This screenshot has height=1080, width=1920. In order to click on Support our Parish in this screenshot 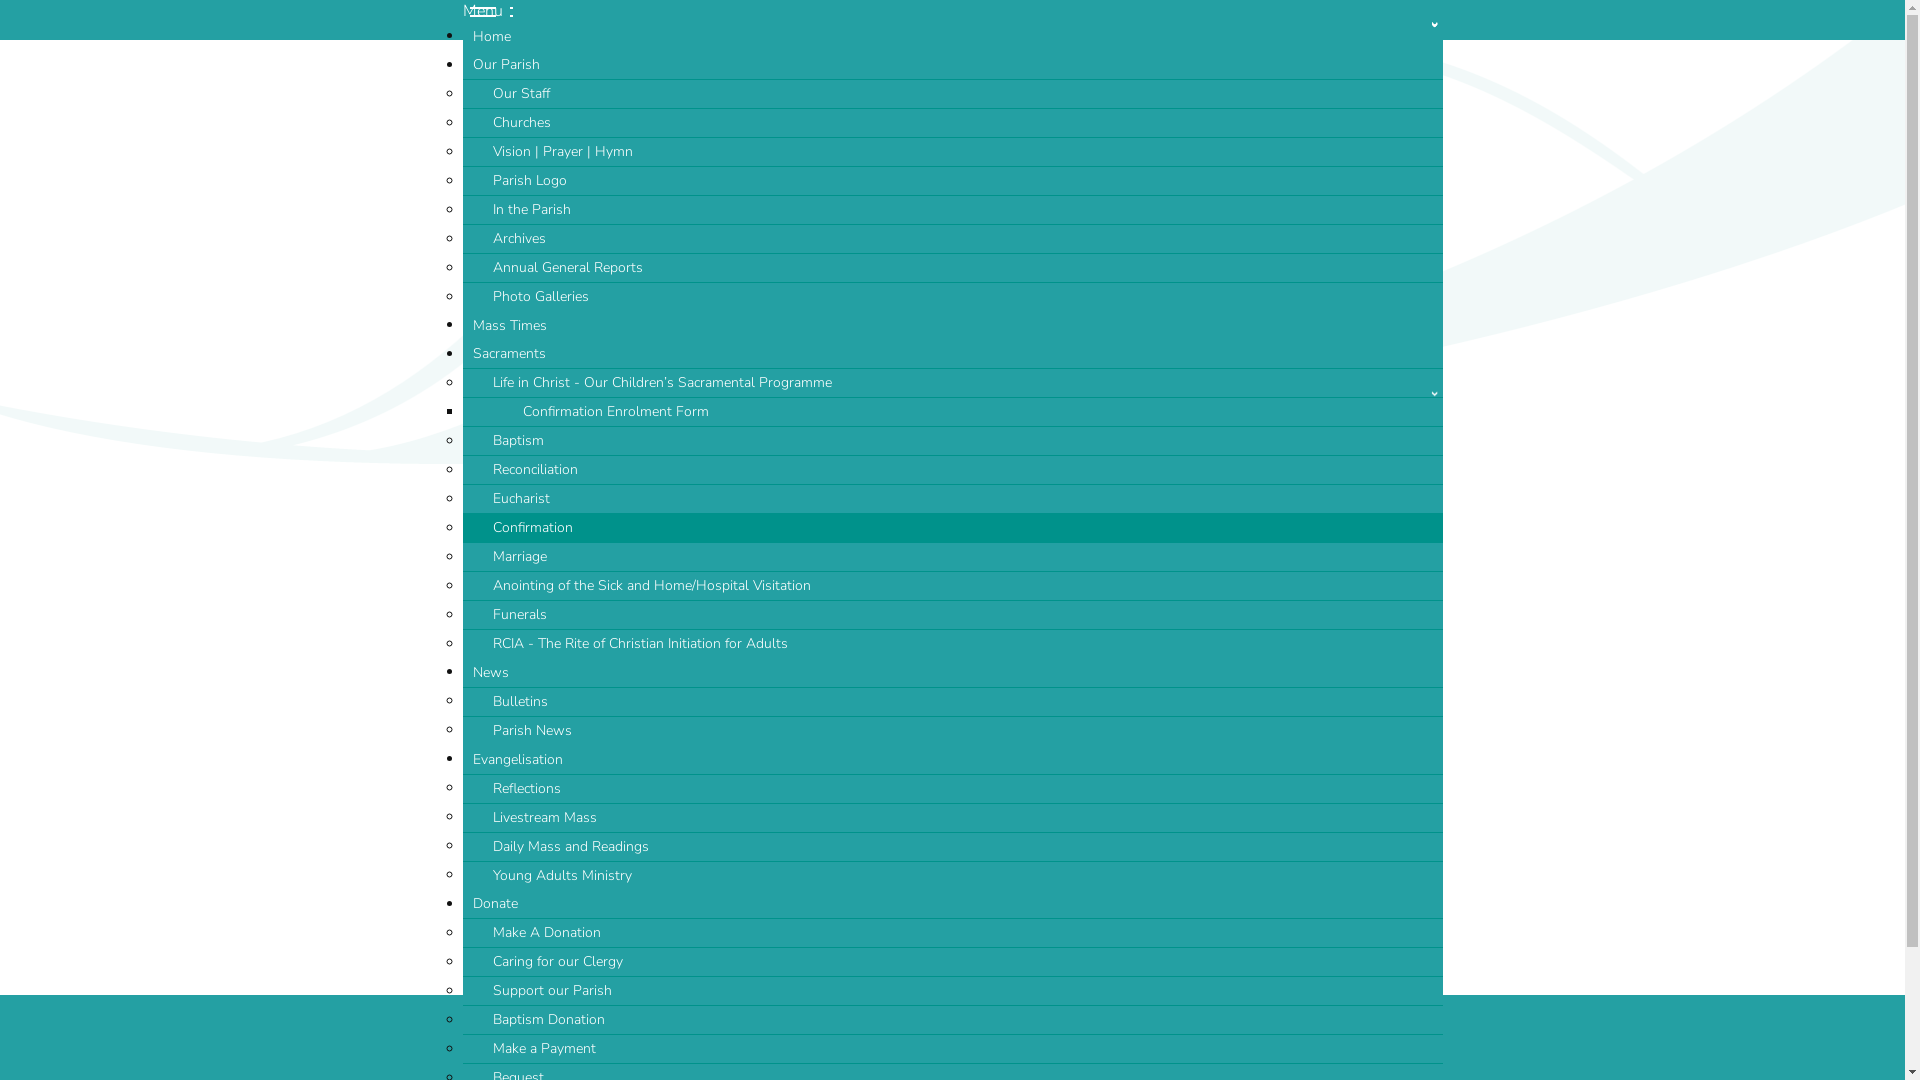, I will do `click(952, 990)`.